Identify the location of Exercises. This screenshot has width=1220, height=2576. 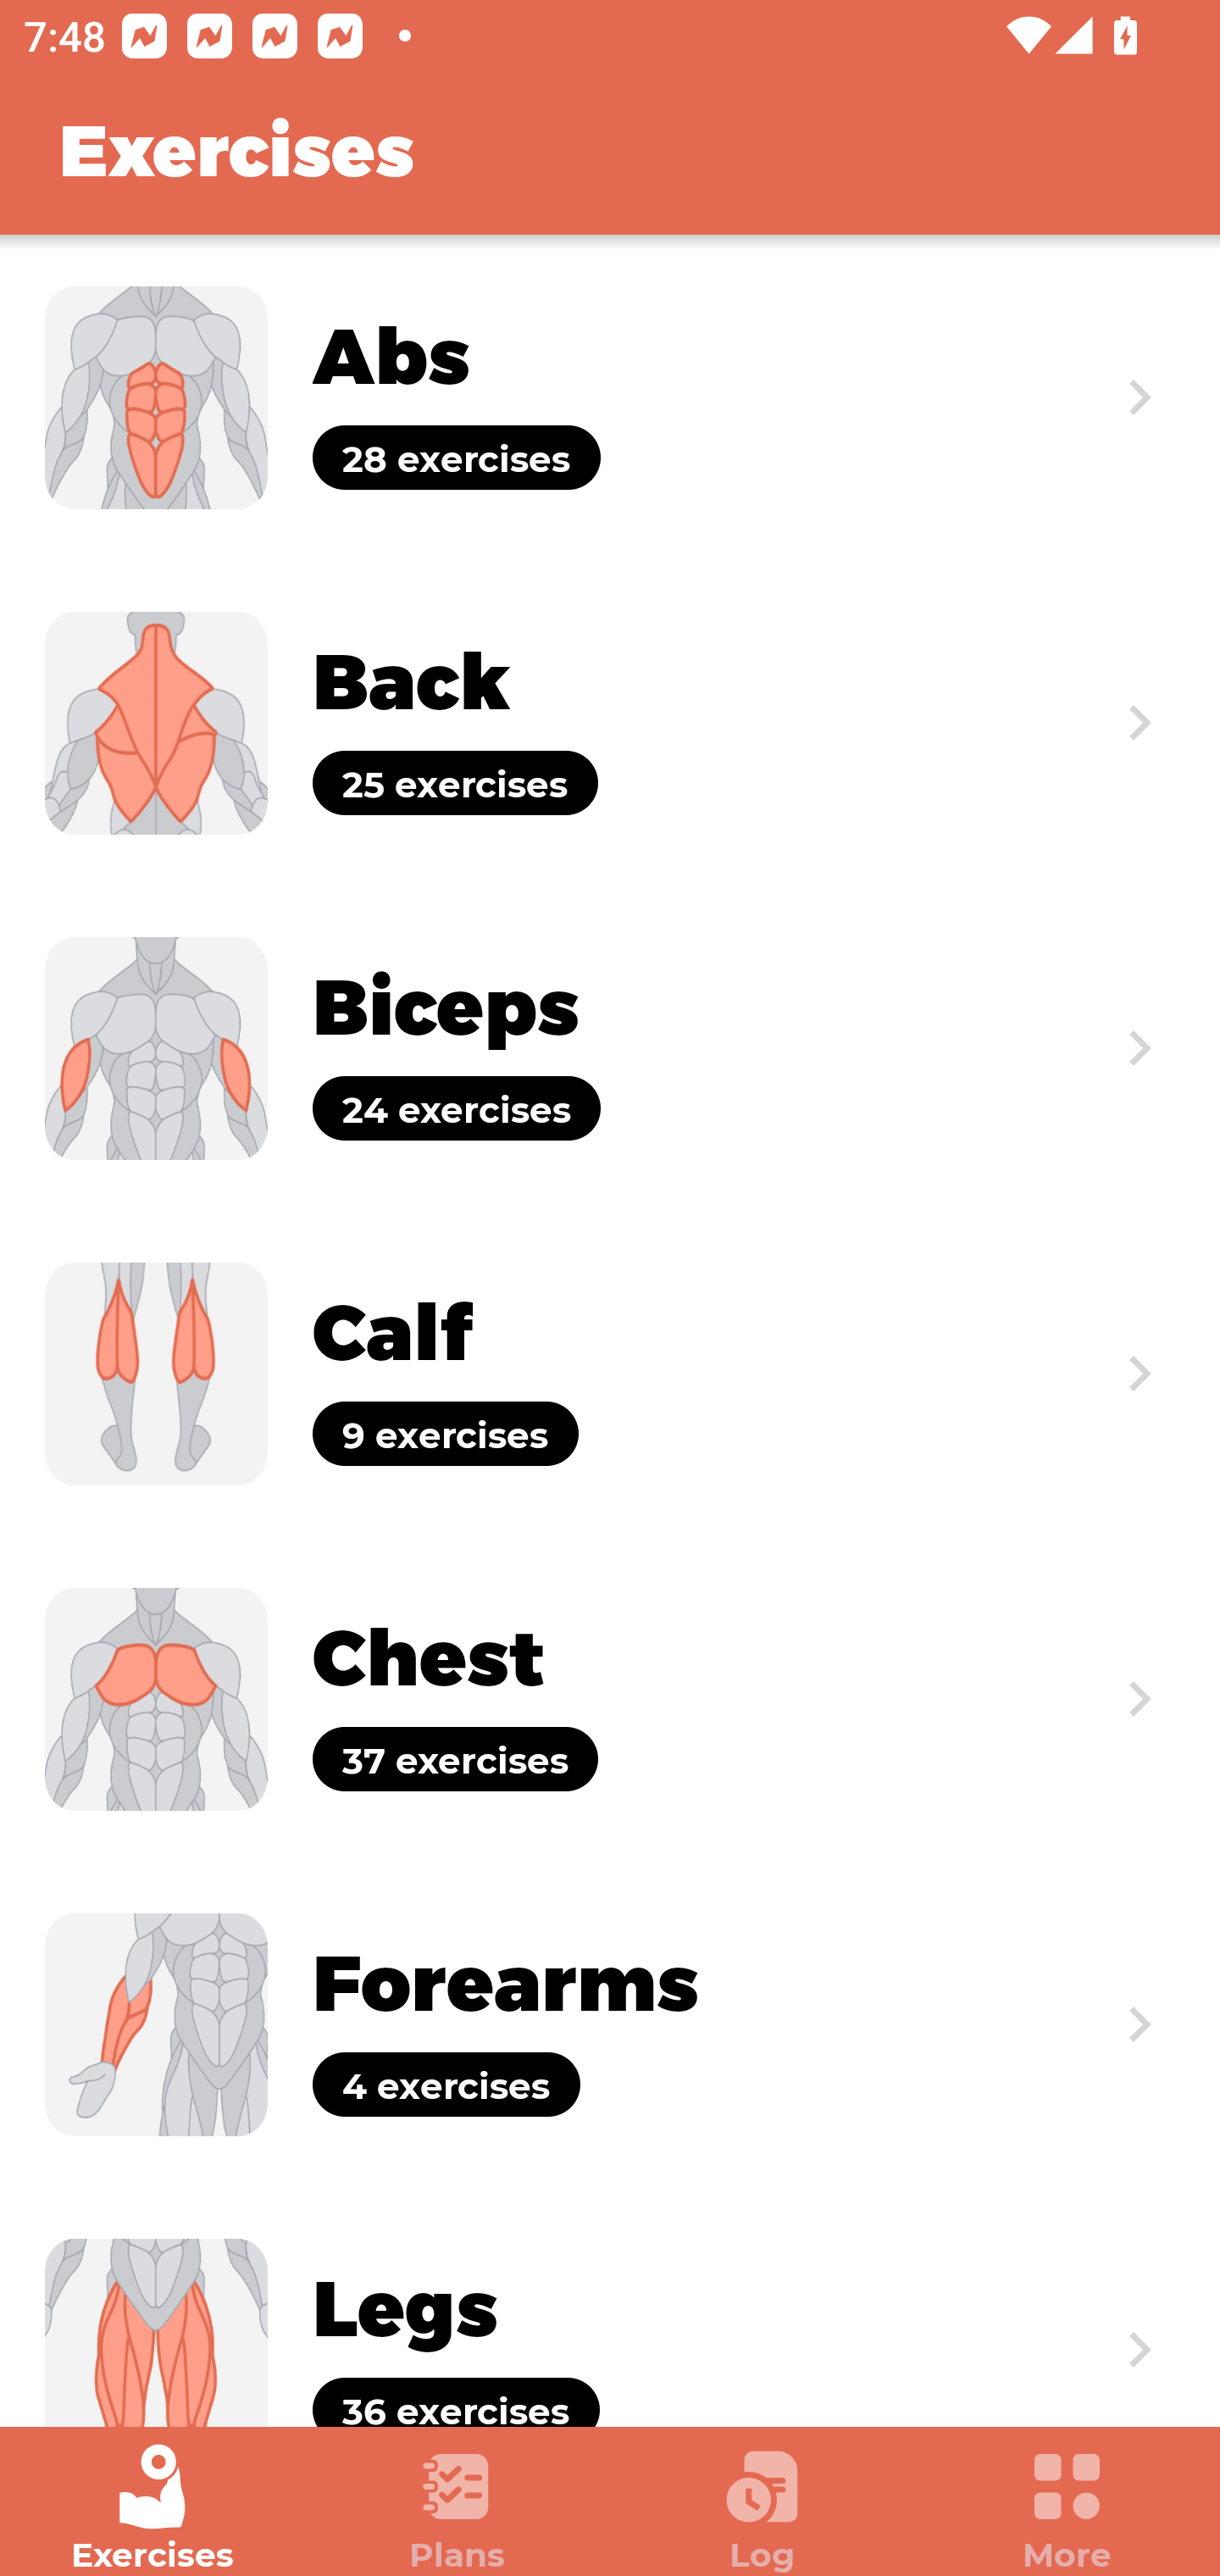
(152, 2508).